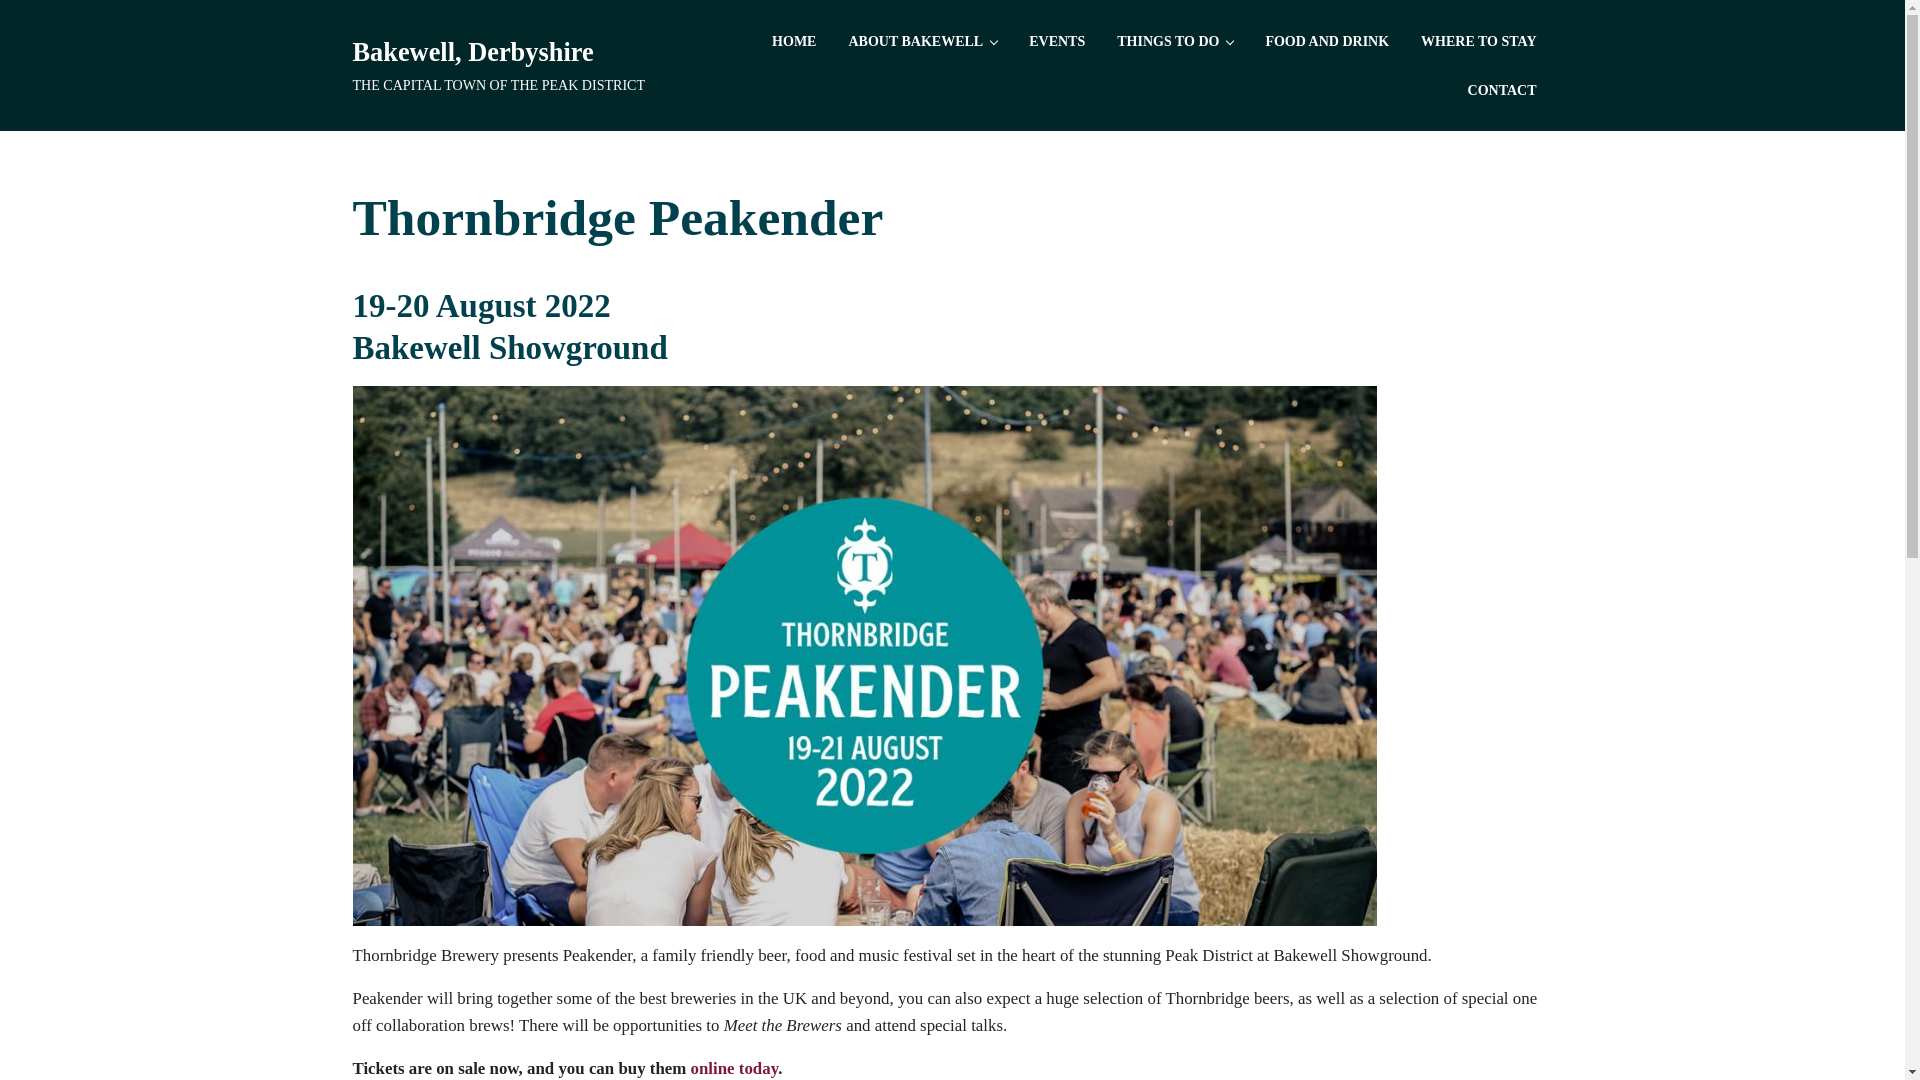 The width and height of the screenshot is (1920, 1080). What do you see at coordinates (1502, 90) in the screenshot?
I see `CONTACT` at bounding box center [1502, 90].